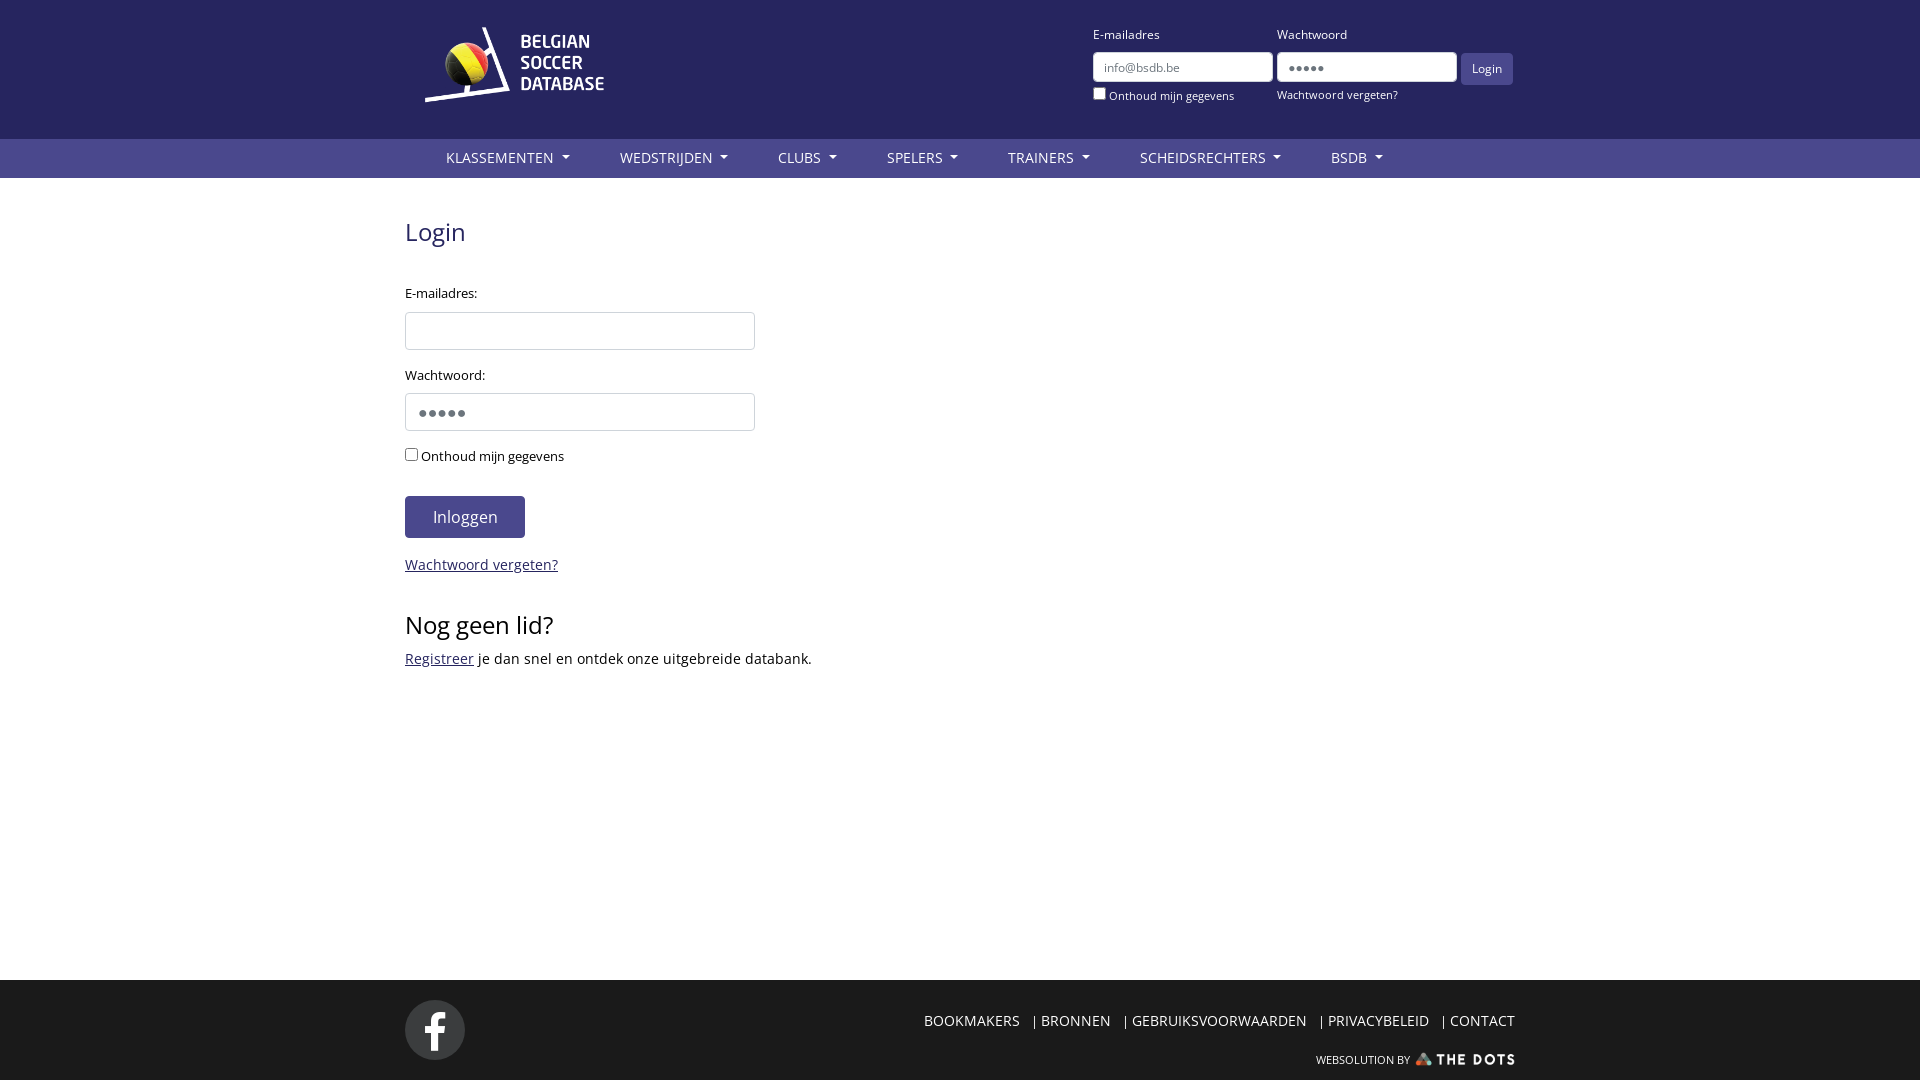 The image size is (1920, 1080). Describe the element at coordinates (1487, 69) in the screenshot. I see `Login` at that location.